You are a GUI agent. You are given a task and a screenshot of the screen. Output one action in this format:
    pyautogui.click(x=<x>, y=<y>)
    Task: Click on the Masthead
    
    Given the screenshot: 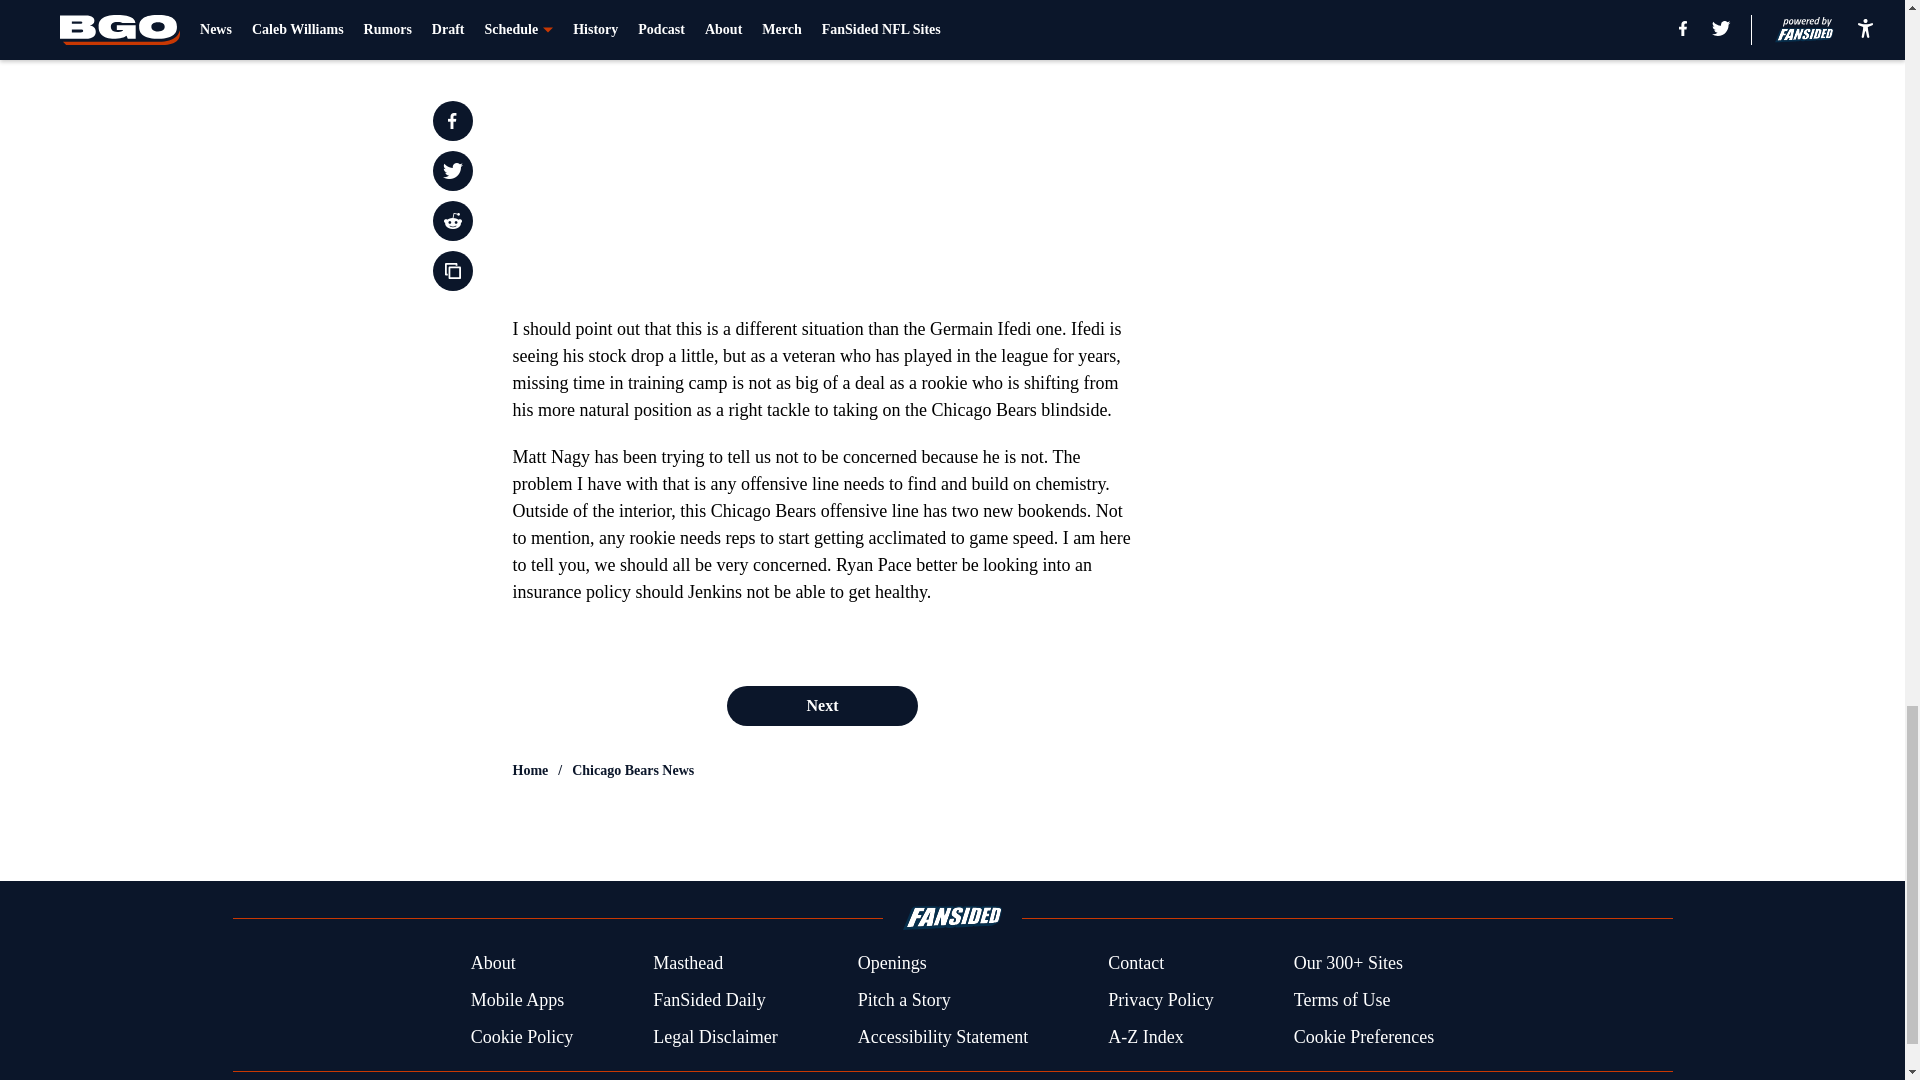 What is the action you would take?
    pyautogui.click(x=688, y=964)
    